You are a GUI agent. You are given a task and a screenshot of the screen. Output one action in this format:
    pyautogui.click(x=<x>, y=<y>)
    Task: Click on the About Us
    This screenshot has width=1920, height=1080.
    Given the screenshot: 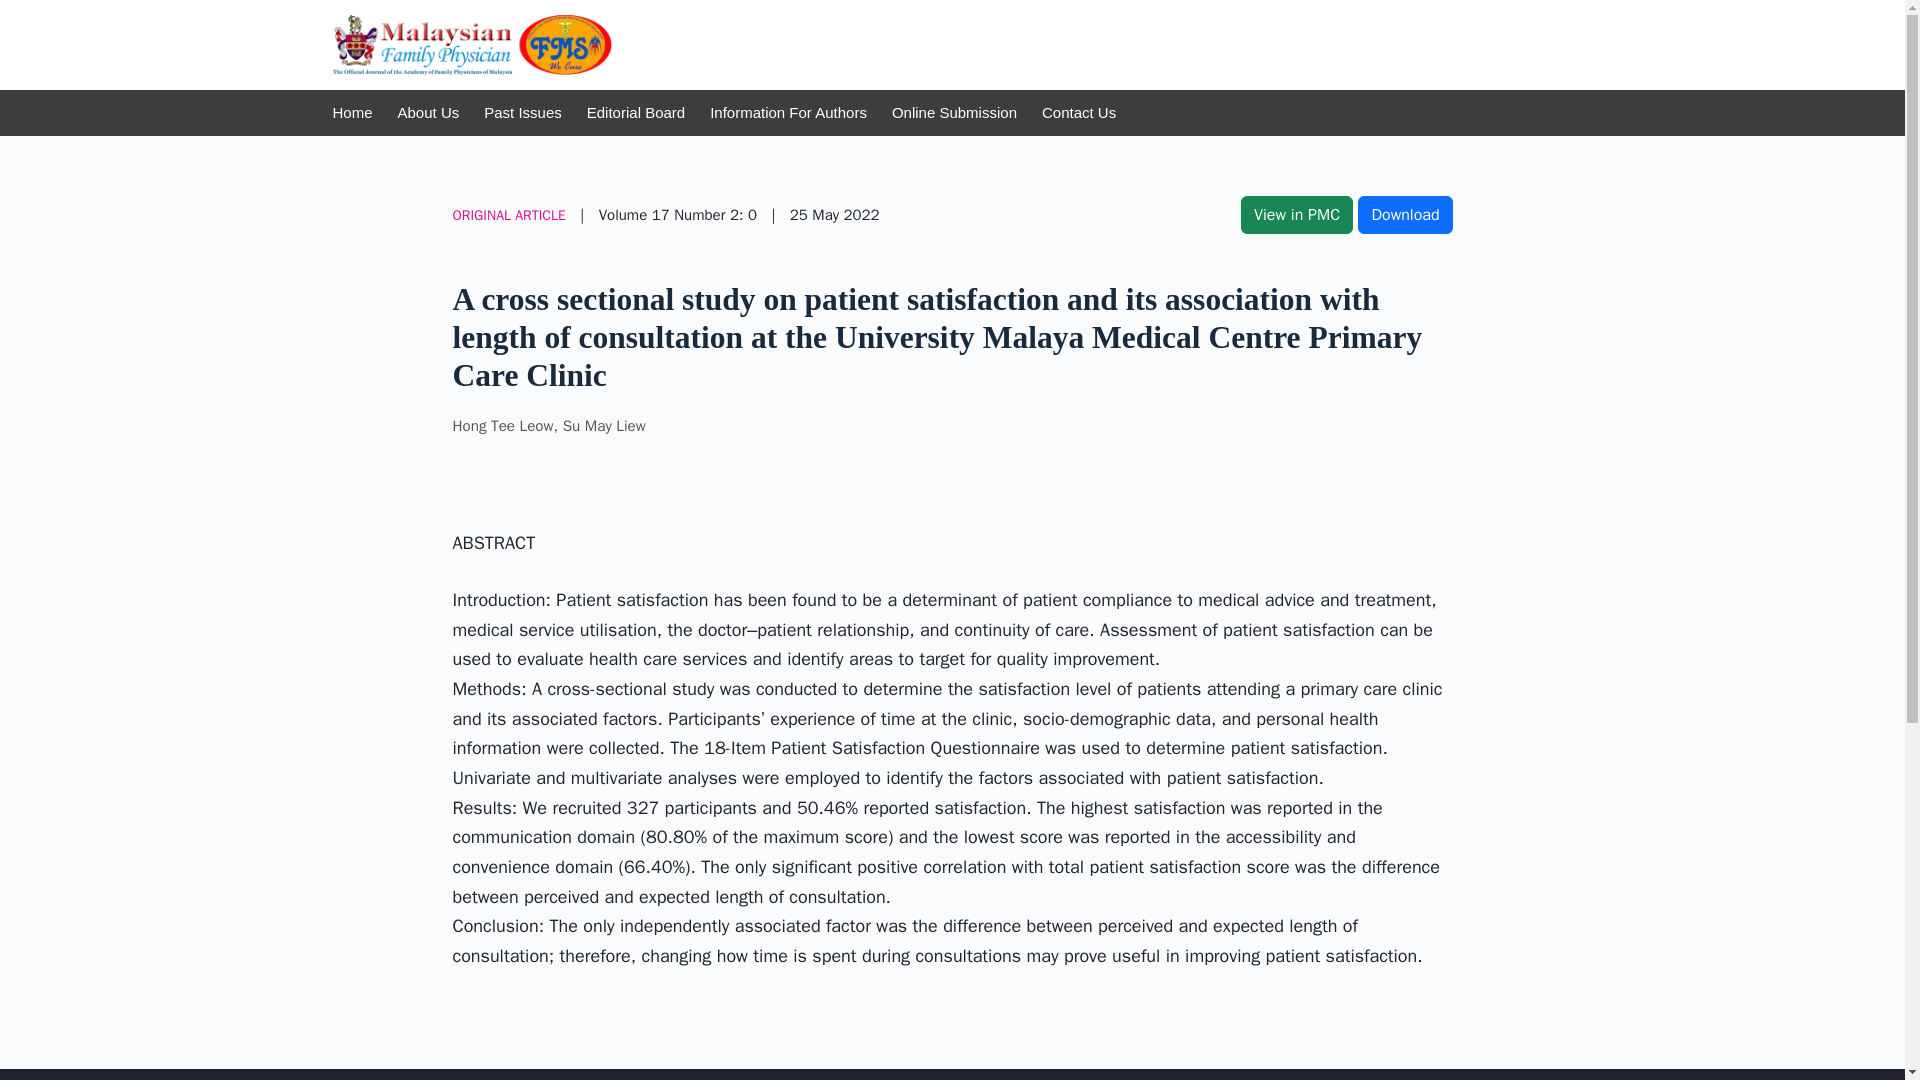 What is the action you would take?
    pyautogui.click(x=428, y=112)
    